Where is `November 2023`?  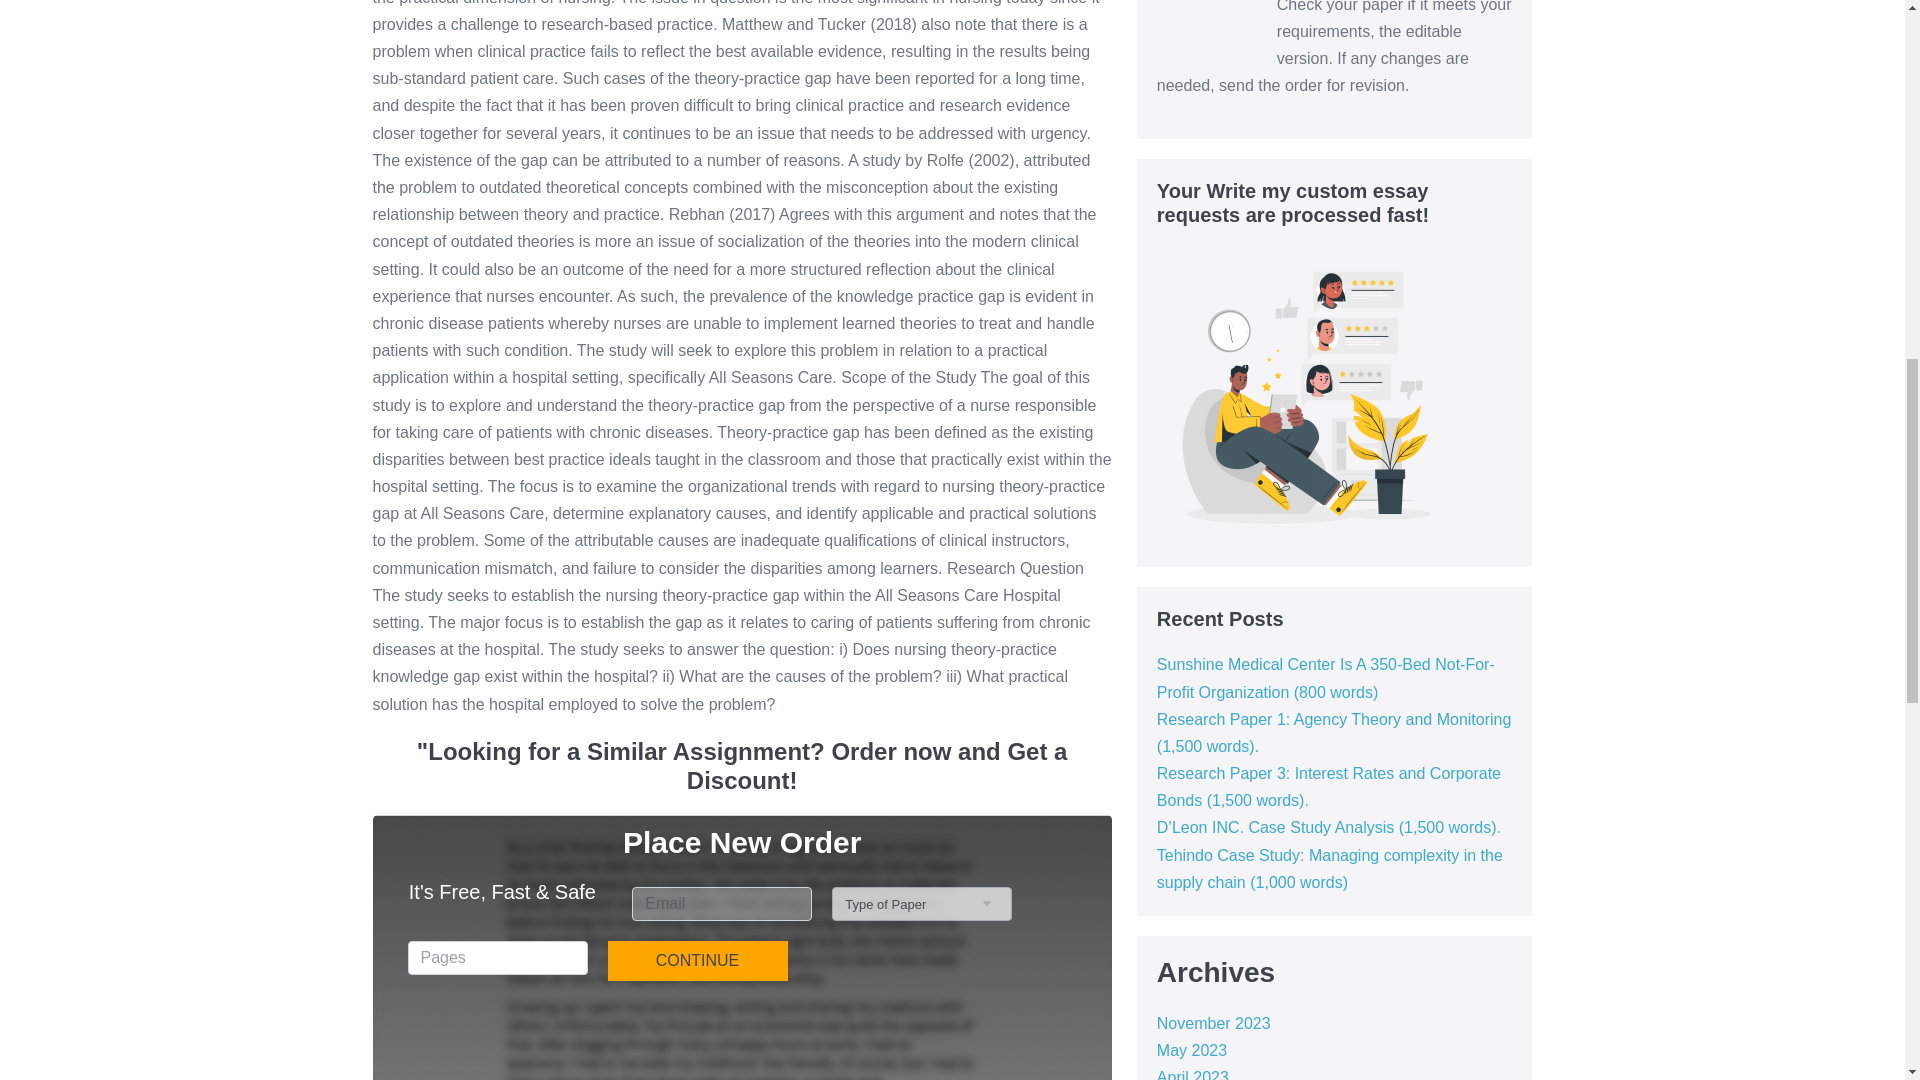 November 2023 is located at coordinates (1214, 1024).